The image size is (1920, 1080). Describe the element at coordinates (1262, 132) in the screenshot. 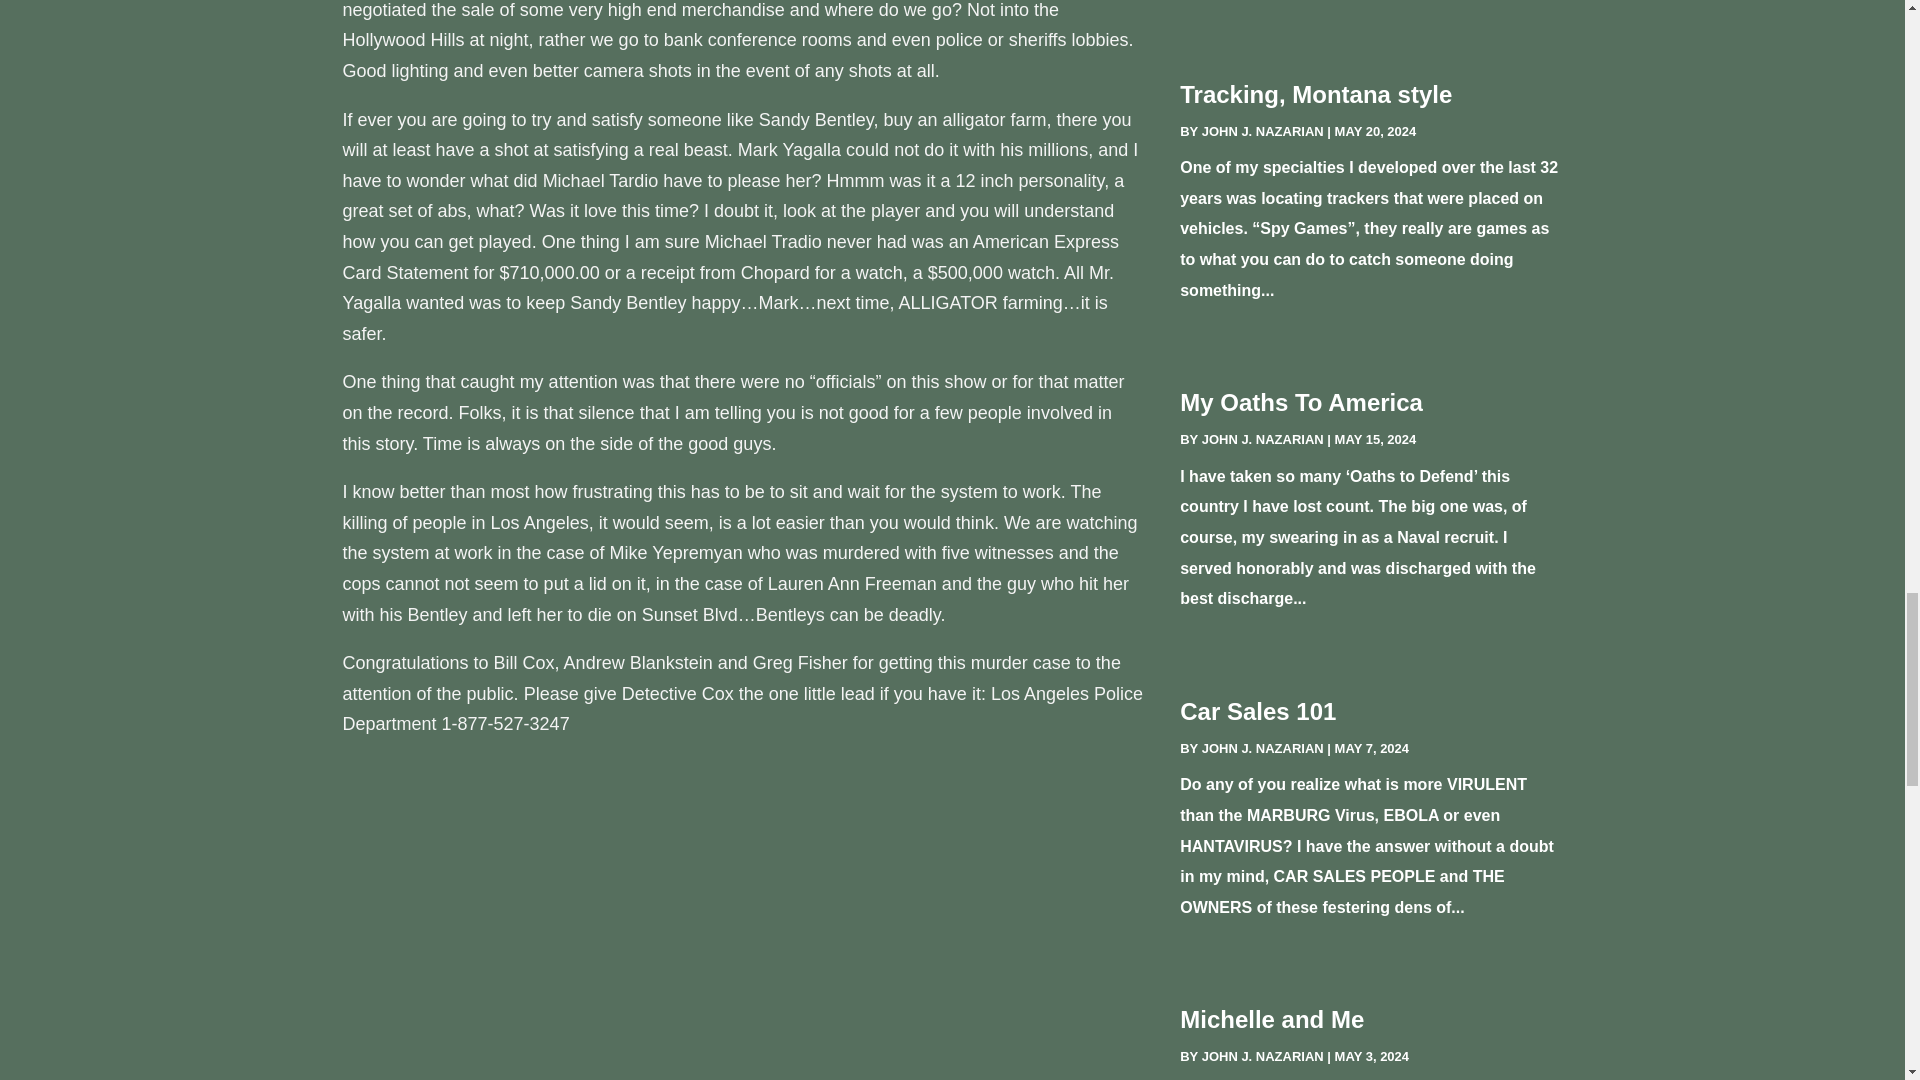

I see `Posts by John J. Nazarian` at that location.